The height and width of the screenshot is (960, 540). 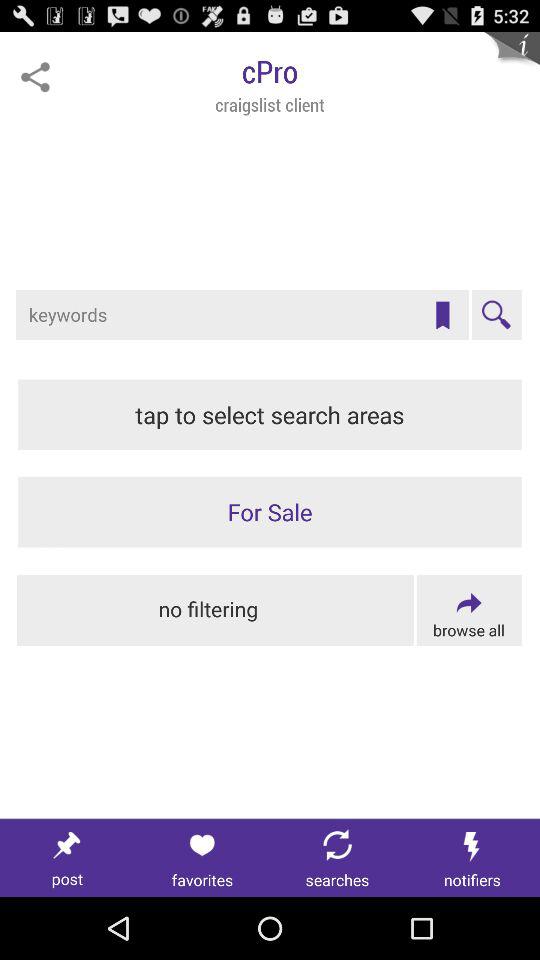 What do you see at coordinates (468, 610) in the screenshot?
I see `browse all` at bounding box center [468, 610].